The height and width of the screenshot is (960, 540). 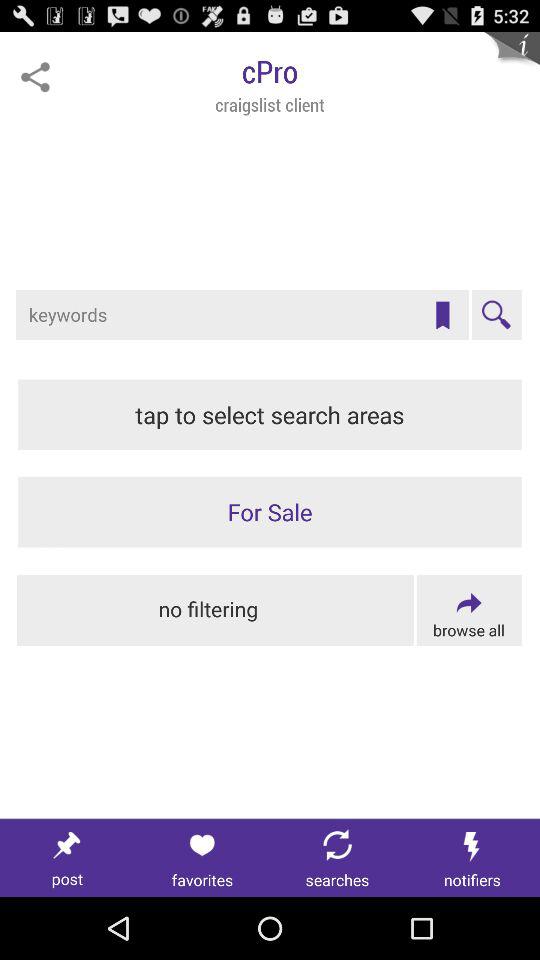 What do you see at coordinates (468, 610) in the screenshot?
I see `browse all` at bounding box center [468, 610].